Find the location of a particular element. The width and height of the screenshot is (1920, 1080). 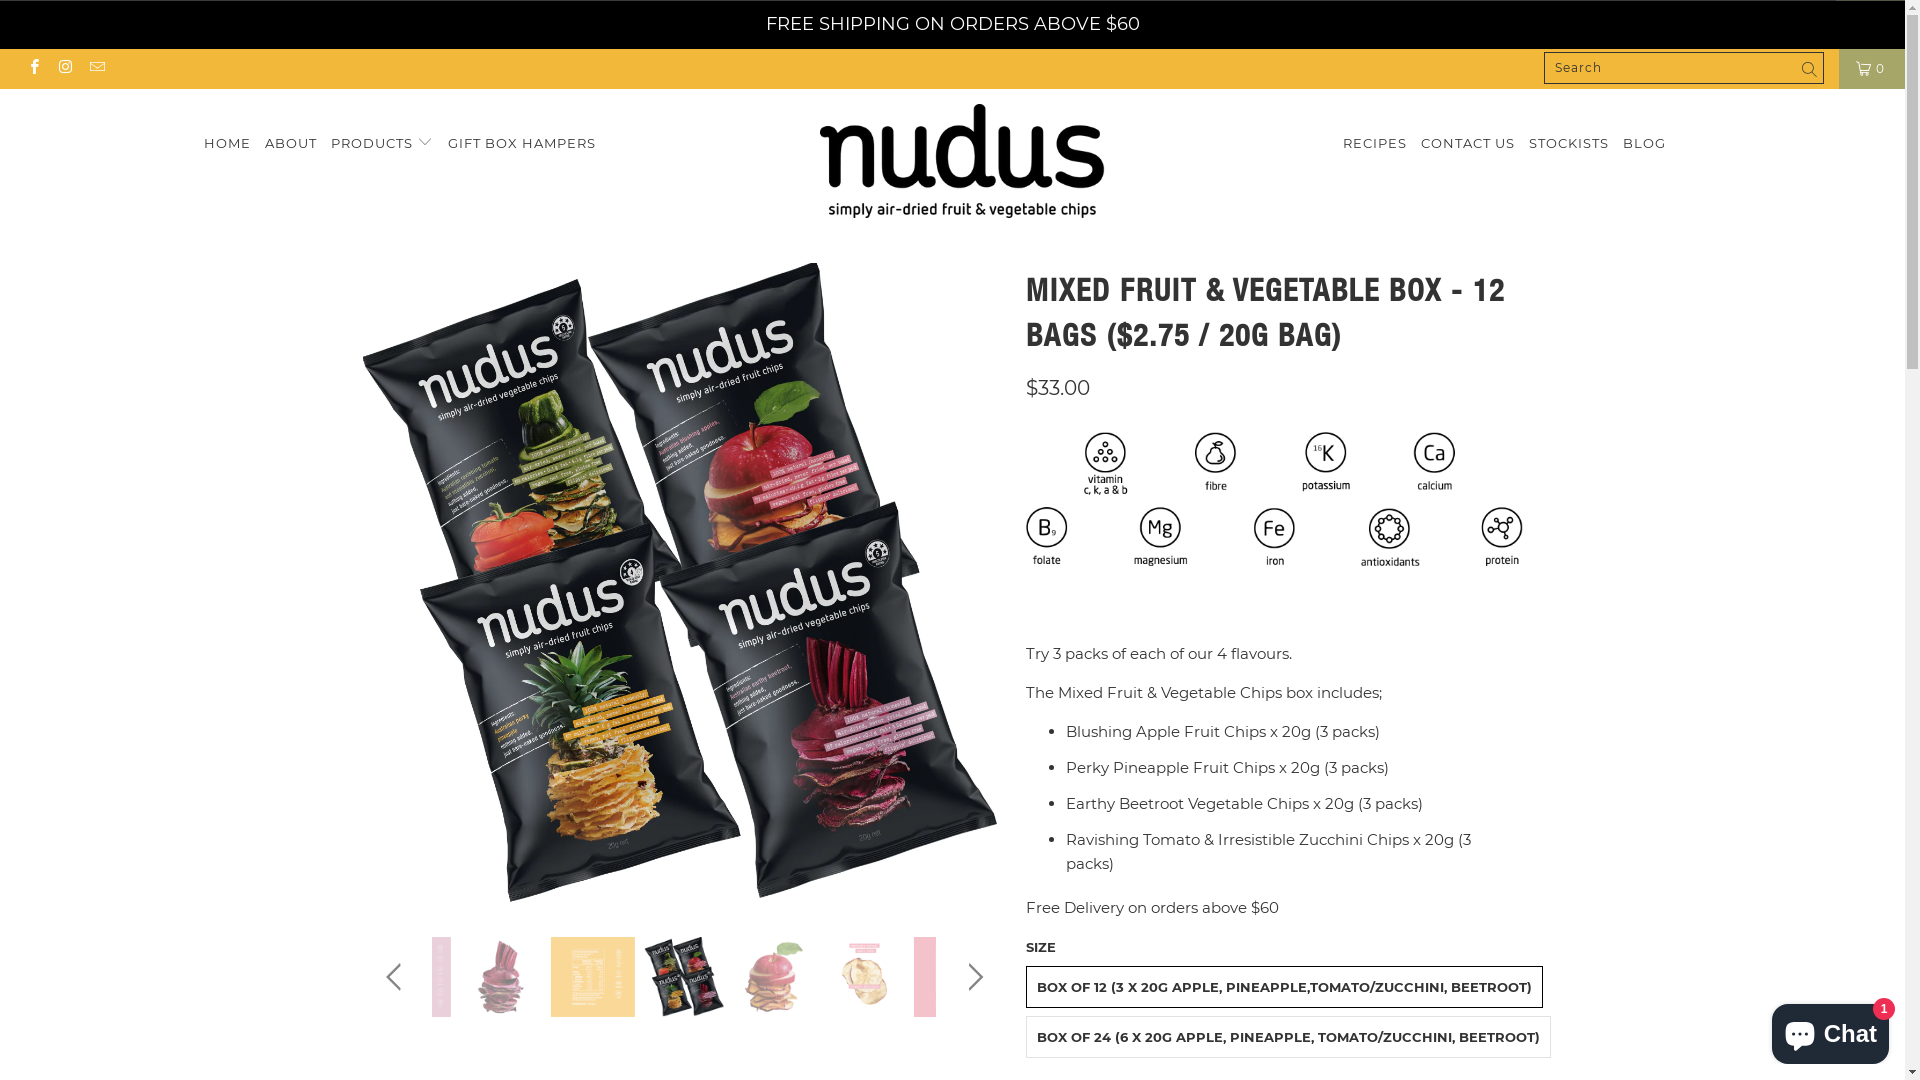

HOME is located at coordinates (228, 144).